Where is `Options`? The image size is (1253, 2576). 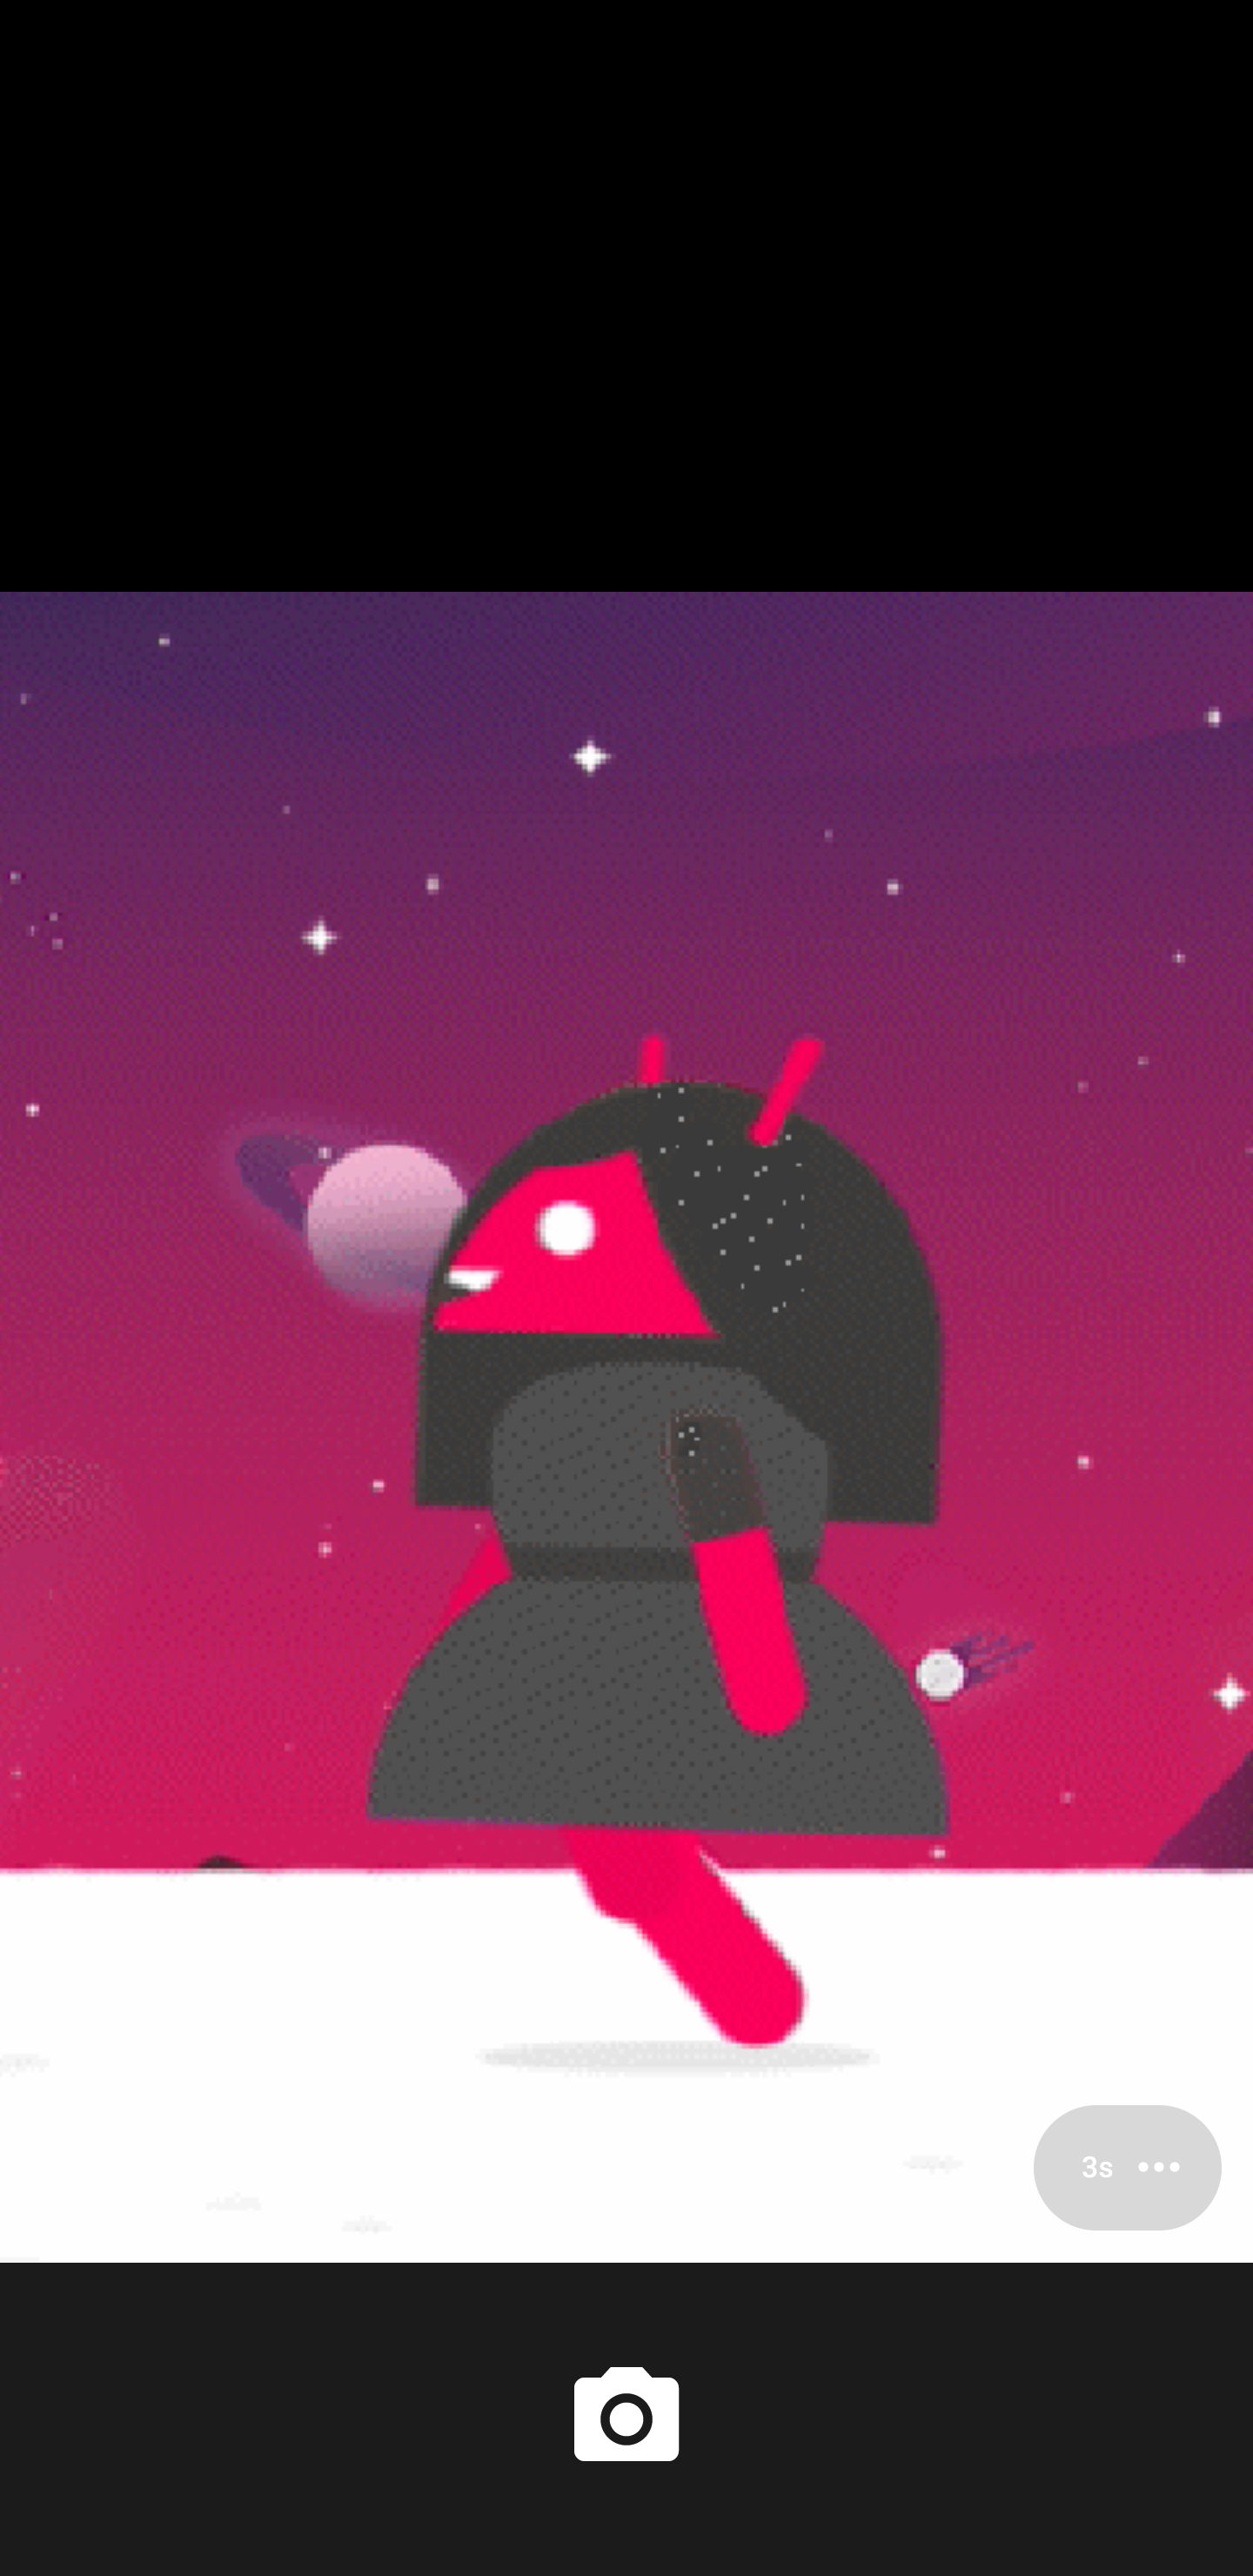
Options is located at coordinates (1128, 2167).